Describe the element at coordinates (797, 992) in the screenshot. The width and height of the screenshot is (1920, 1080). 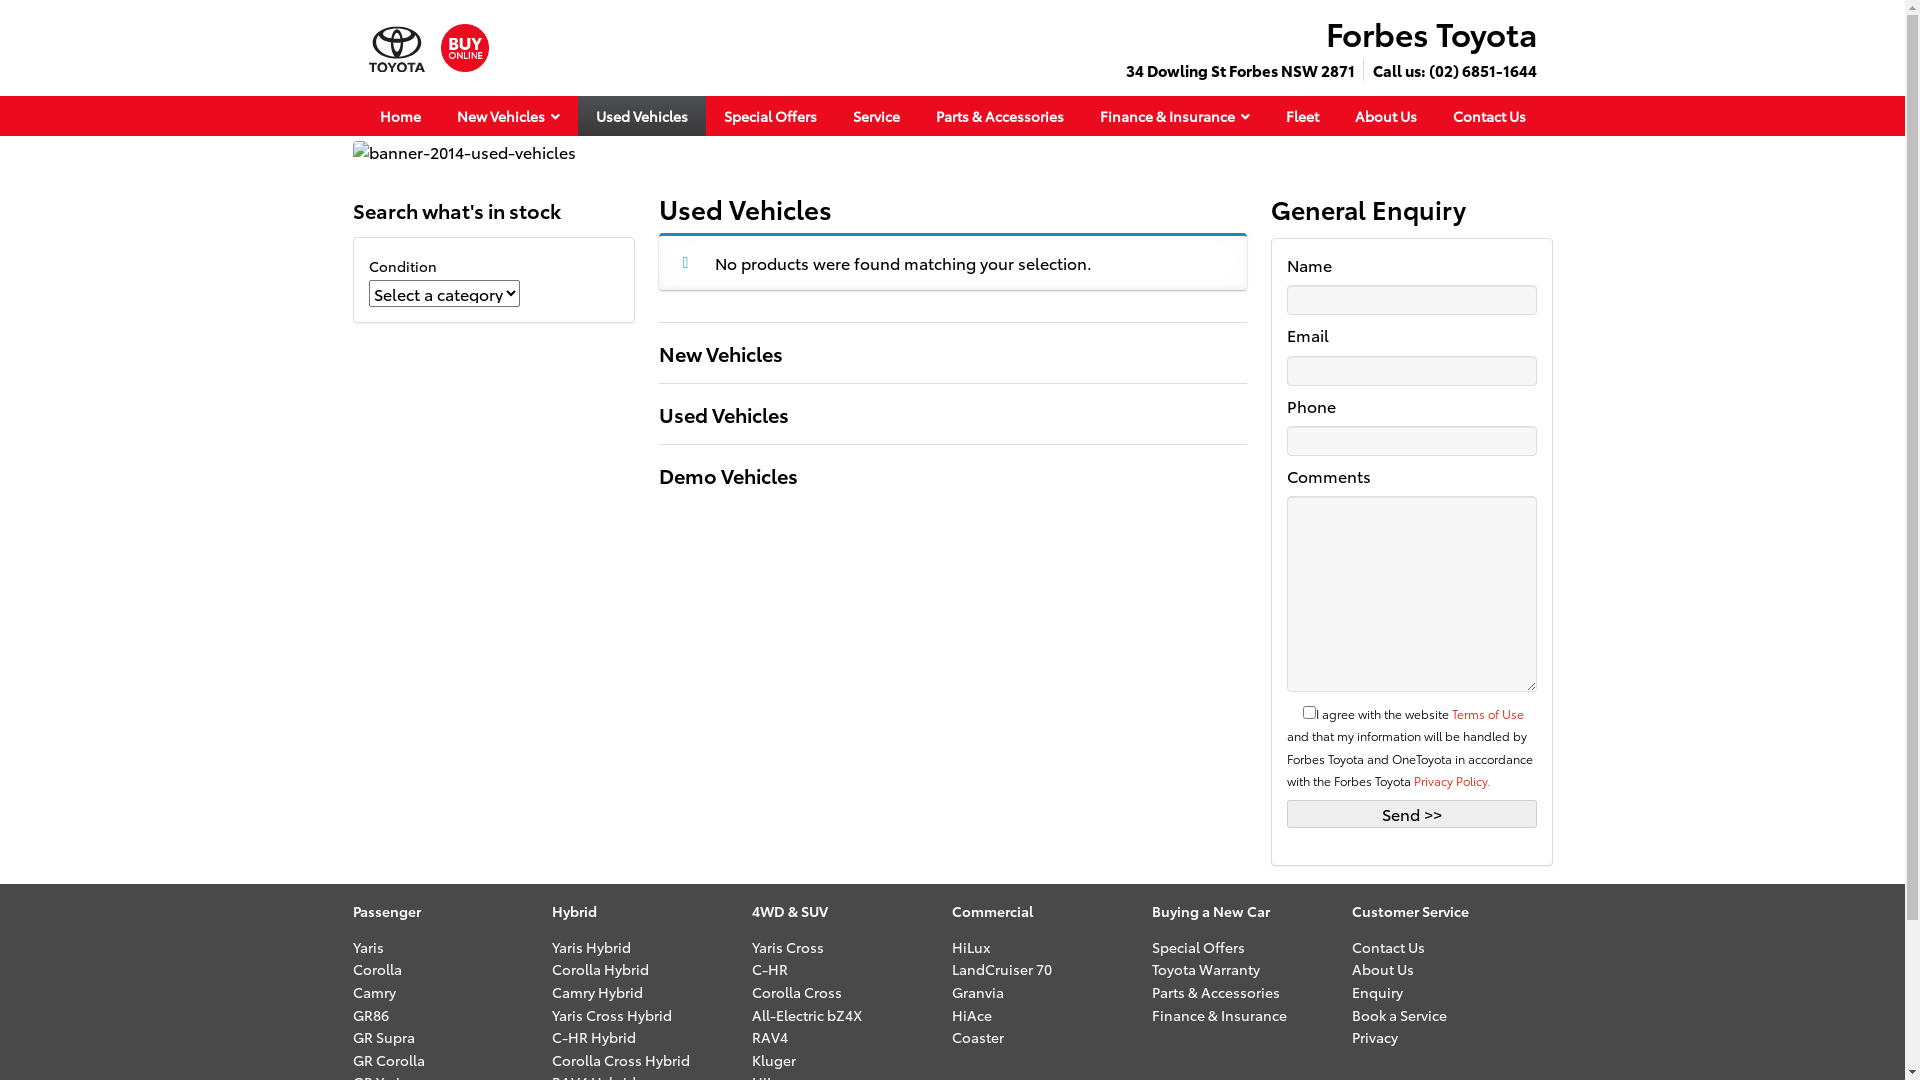
I see `Corolla Cross` at that location.